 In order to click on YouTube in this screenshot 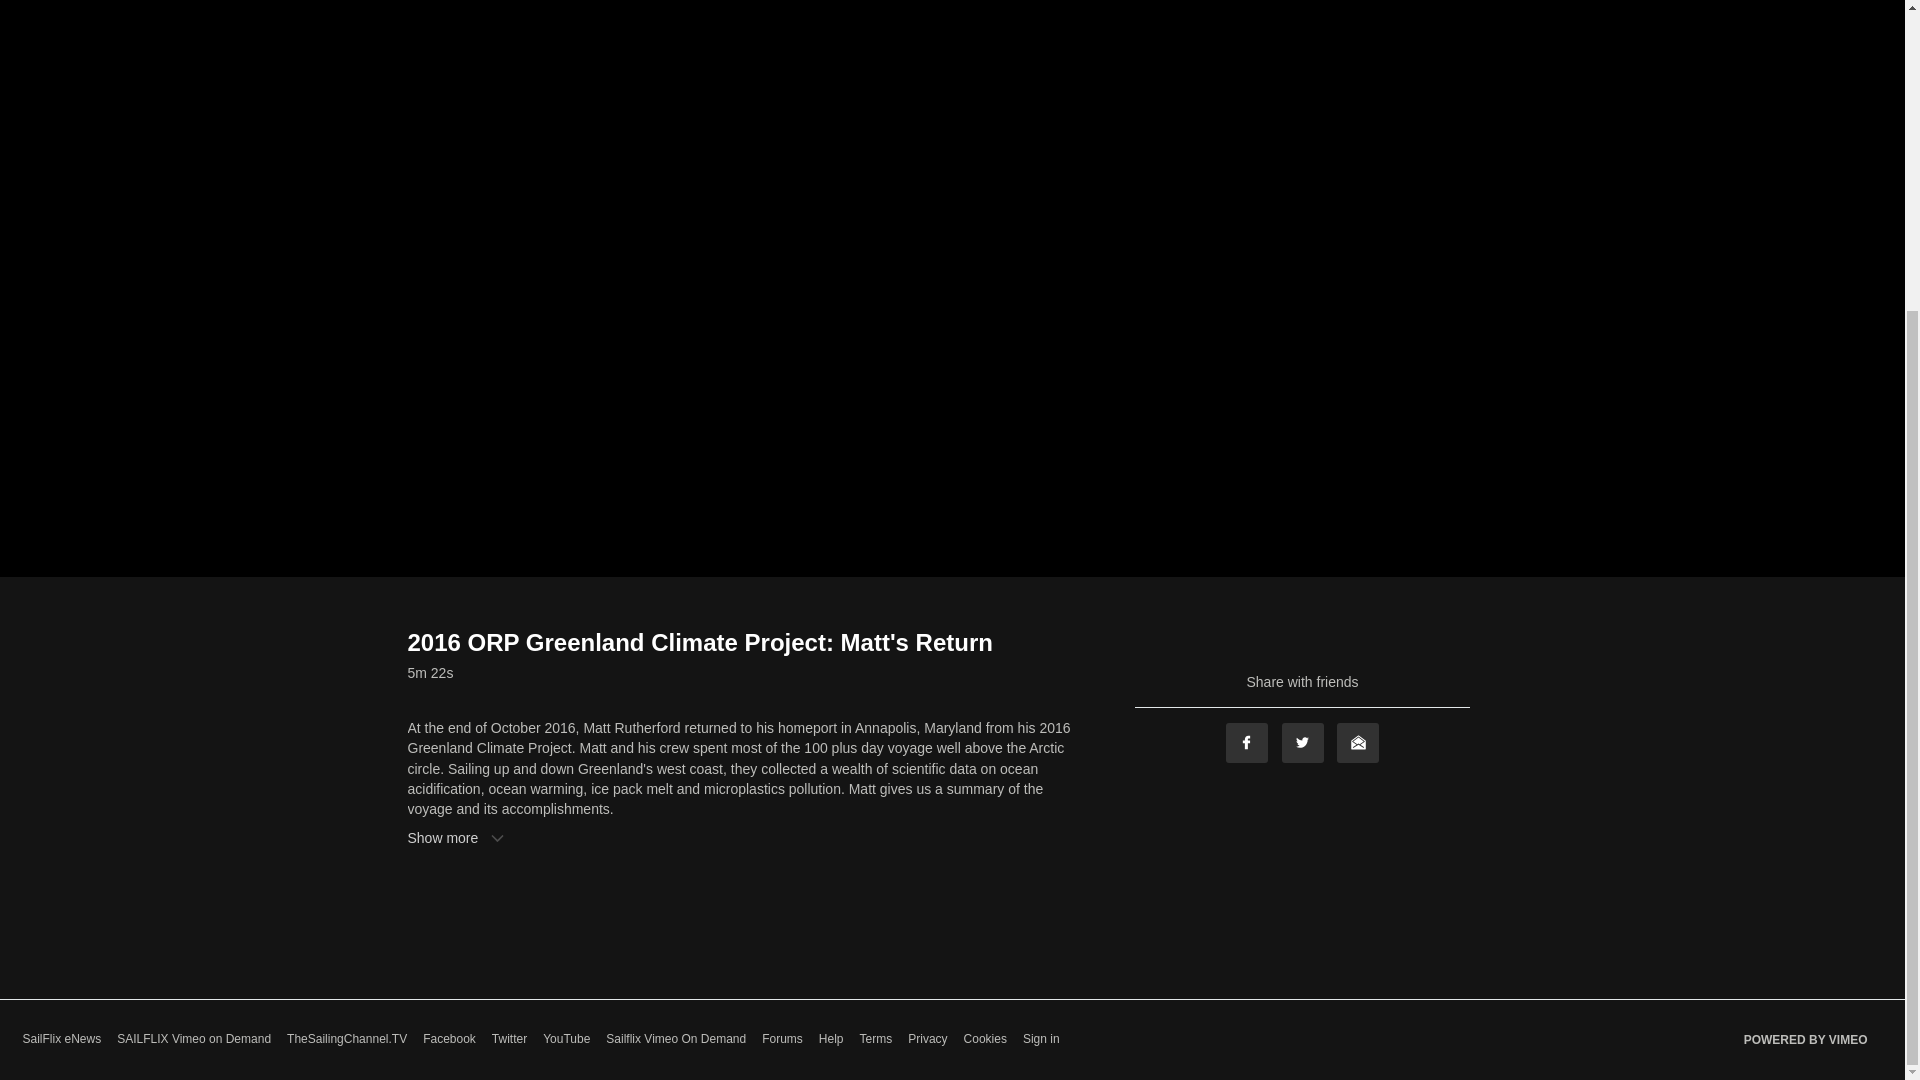, I will do `click(566, 1039)`.